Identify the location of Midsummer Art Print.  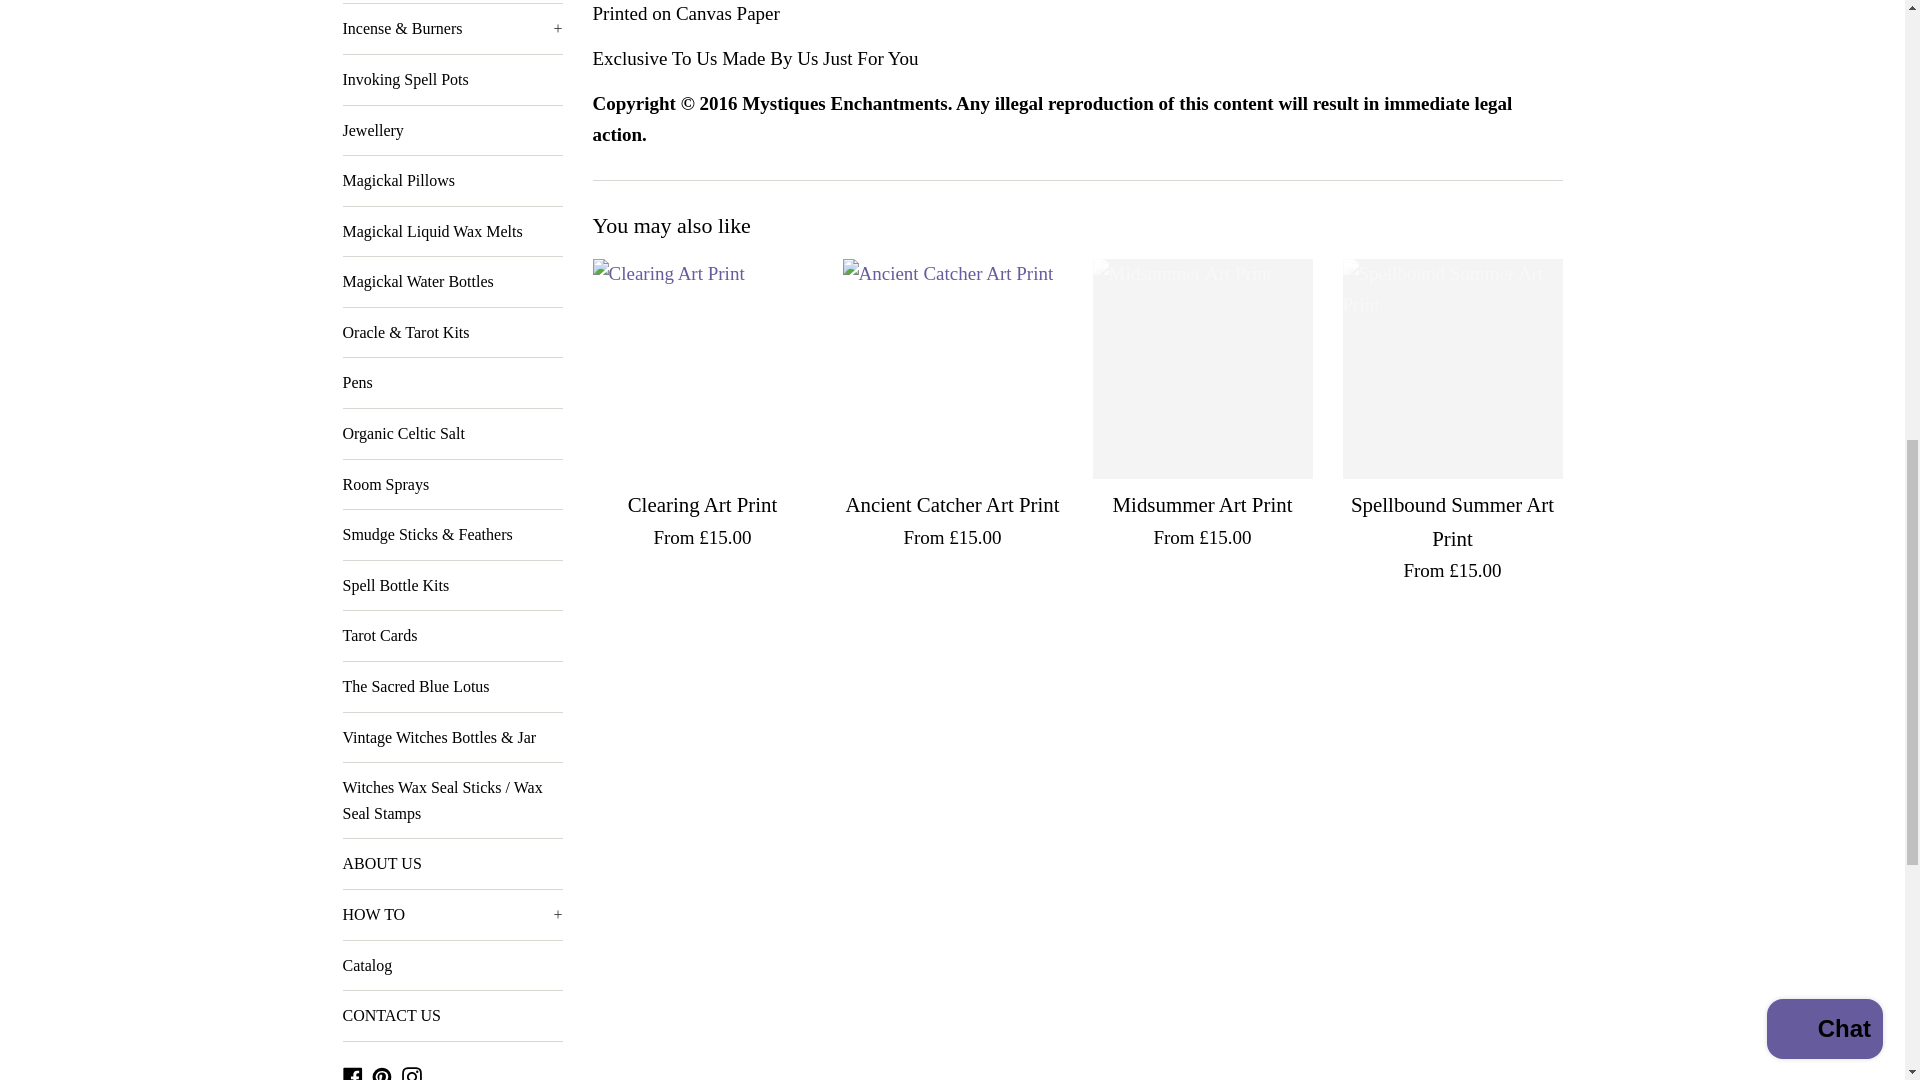
(1202, 369).